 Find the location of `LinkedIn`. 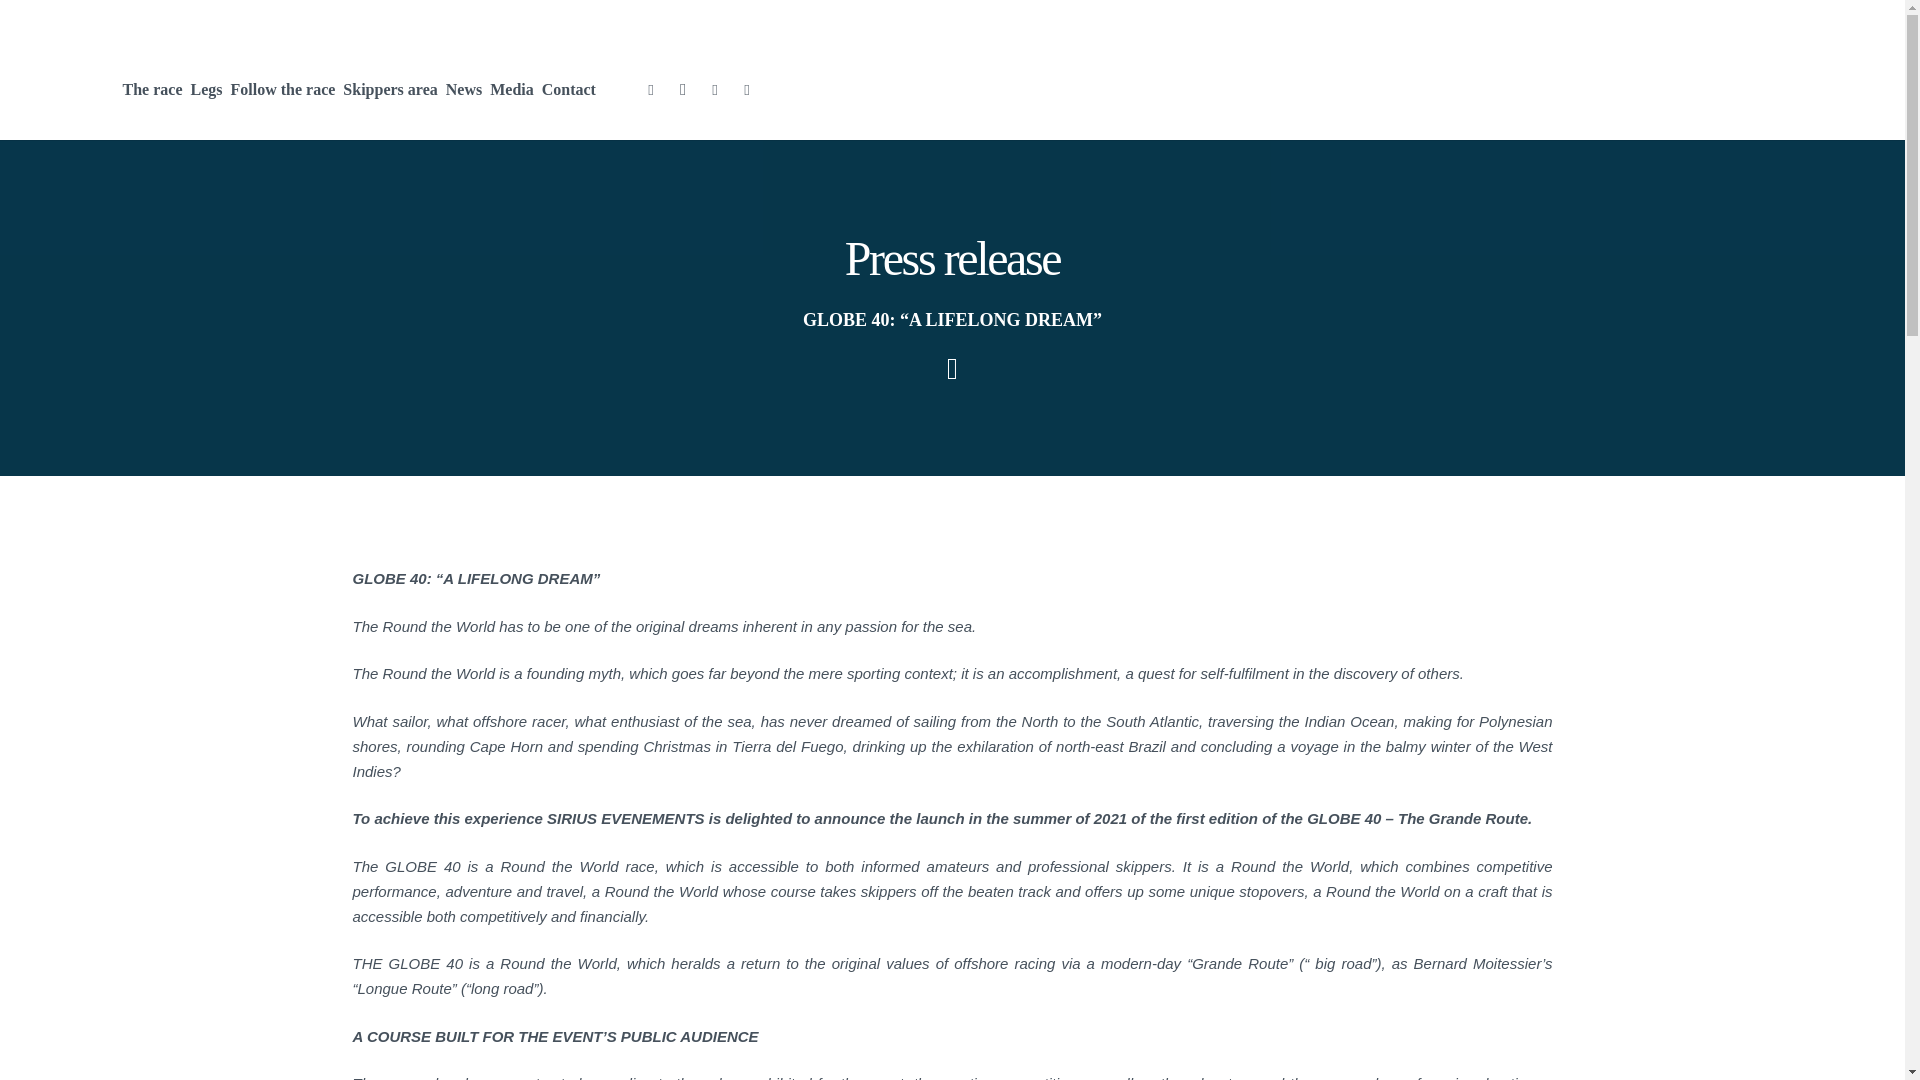

LinkedIn is located at coordinates (746, 89).